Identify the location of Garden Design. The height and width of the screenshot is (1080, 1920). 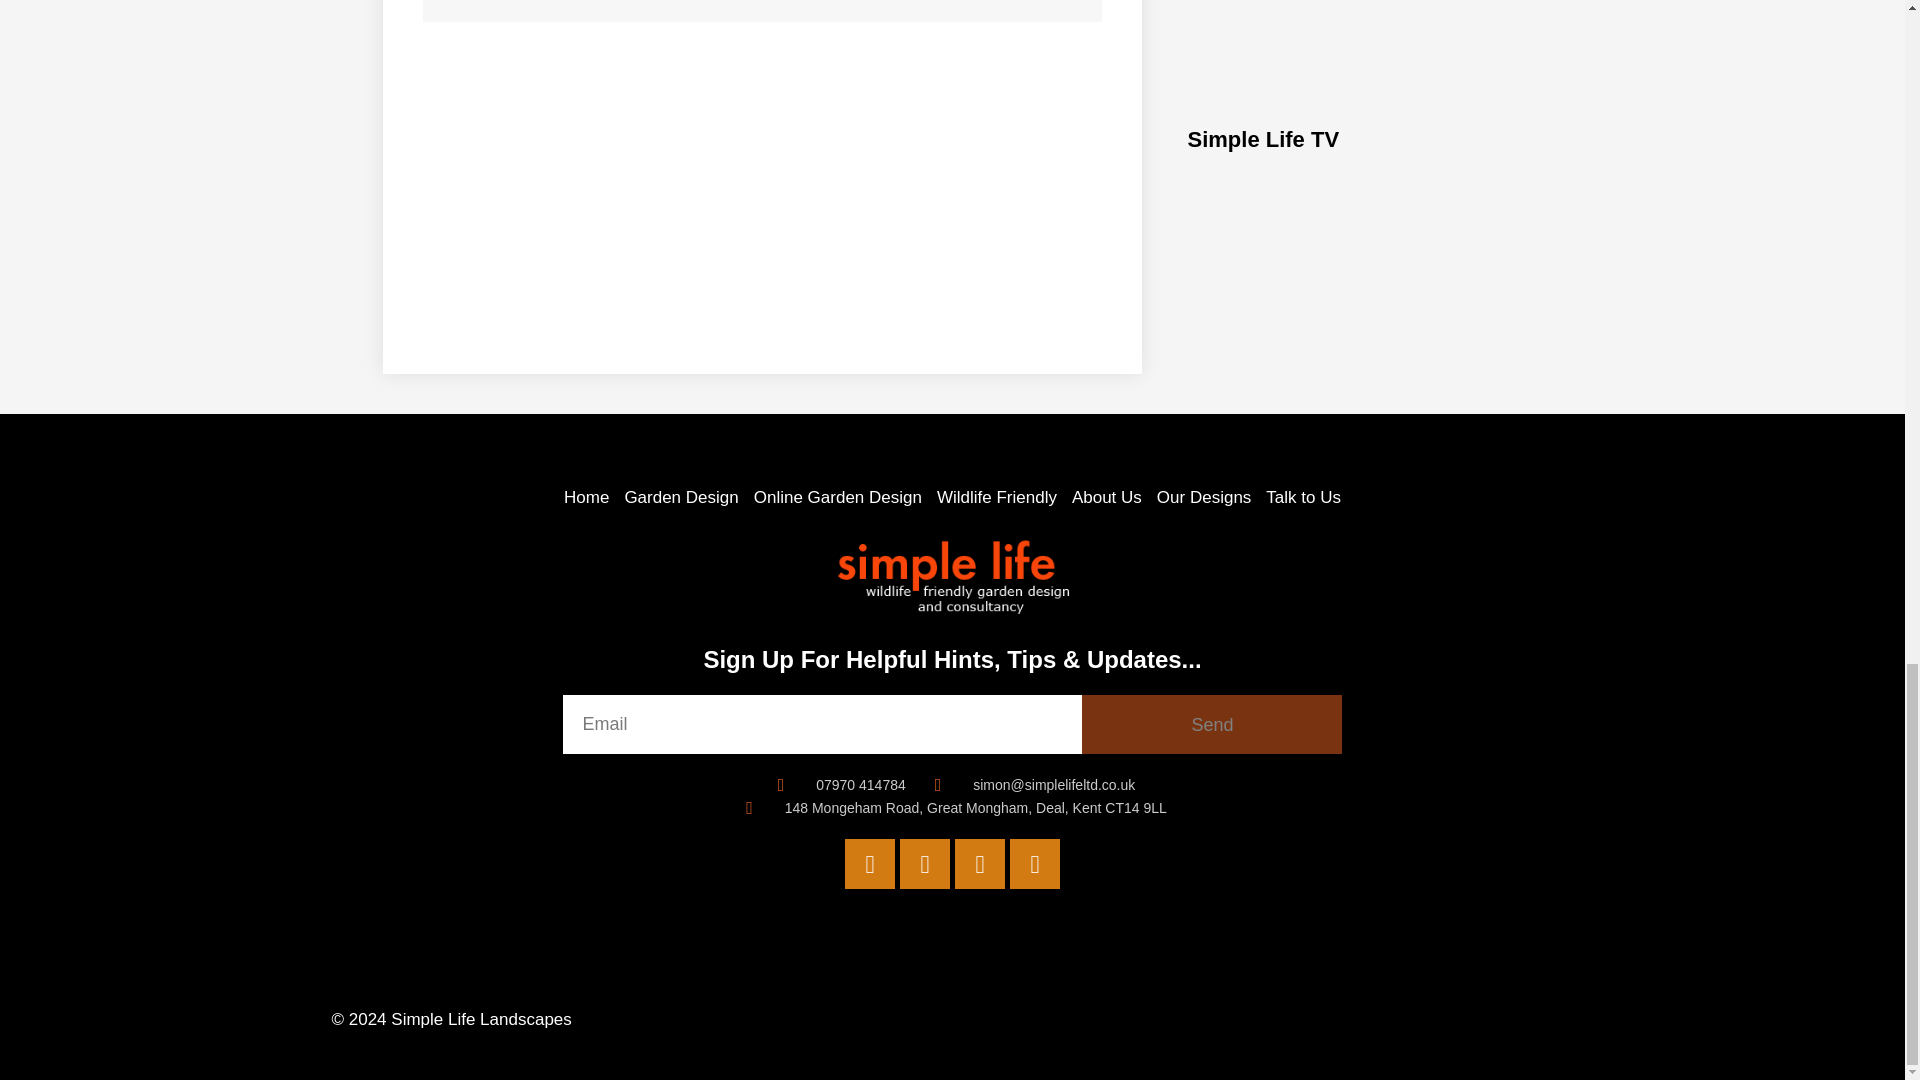
(680, 496).